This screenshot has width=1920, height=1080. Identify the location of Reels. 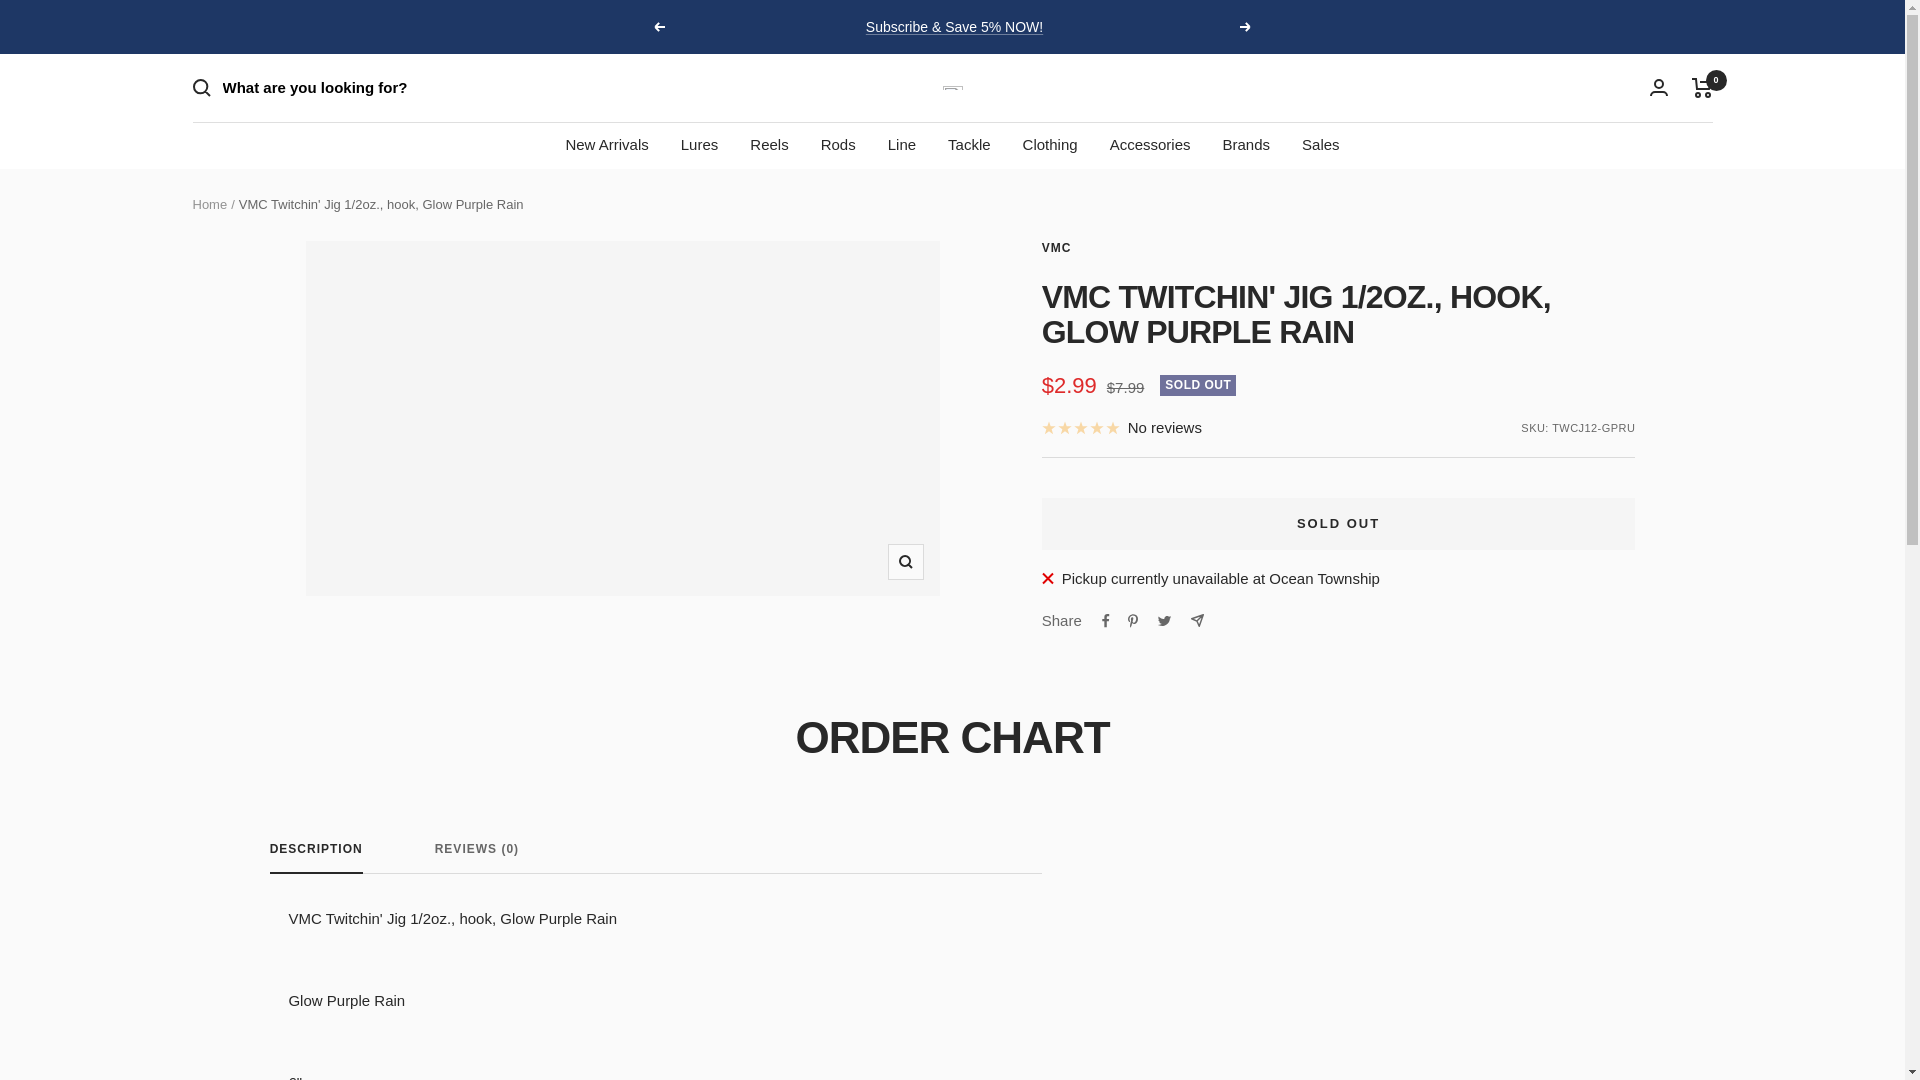
(768, 144).